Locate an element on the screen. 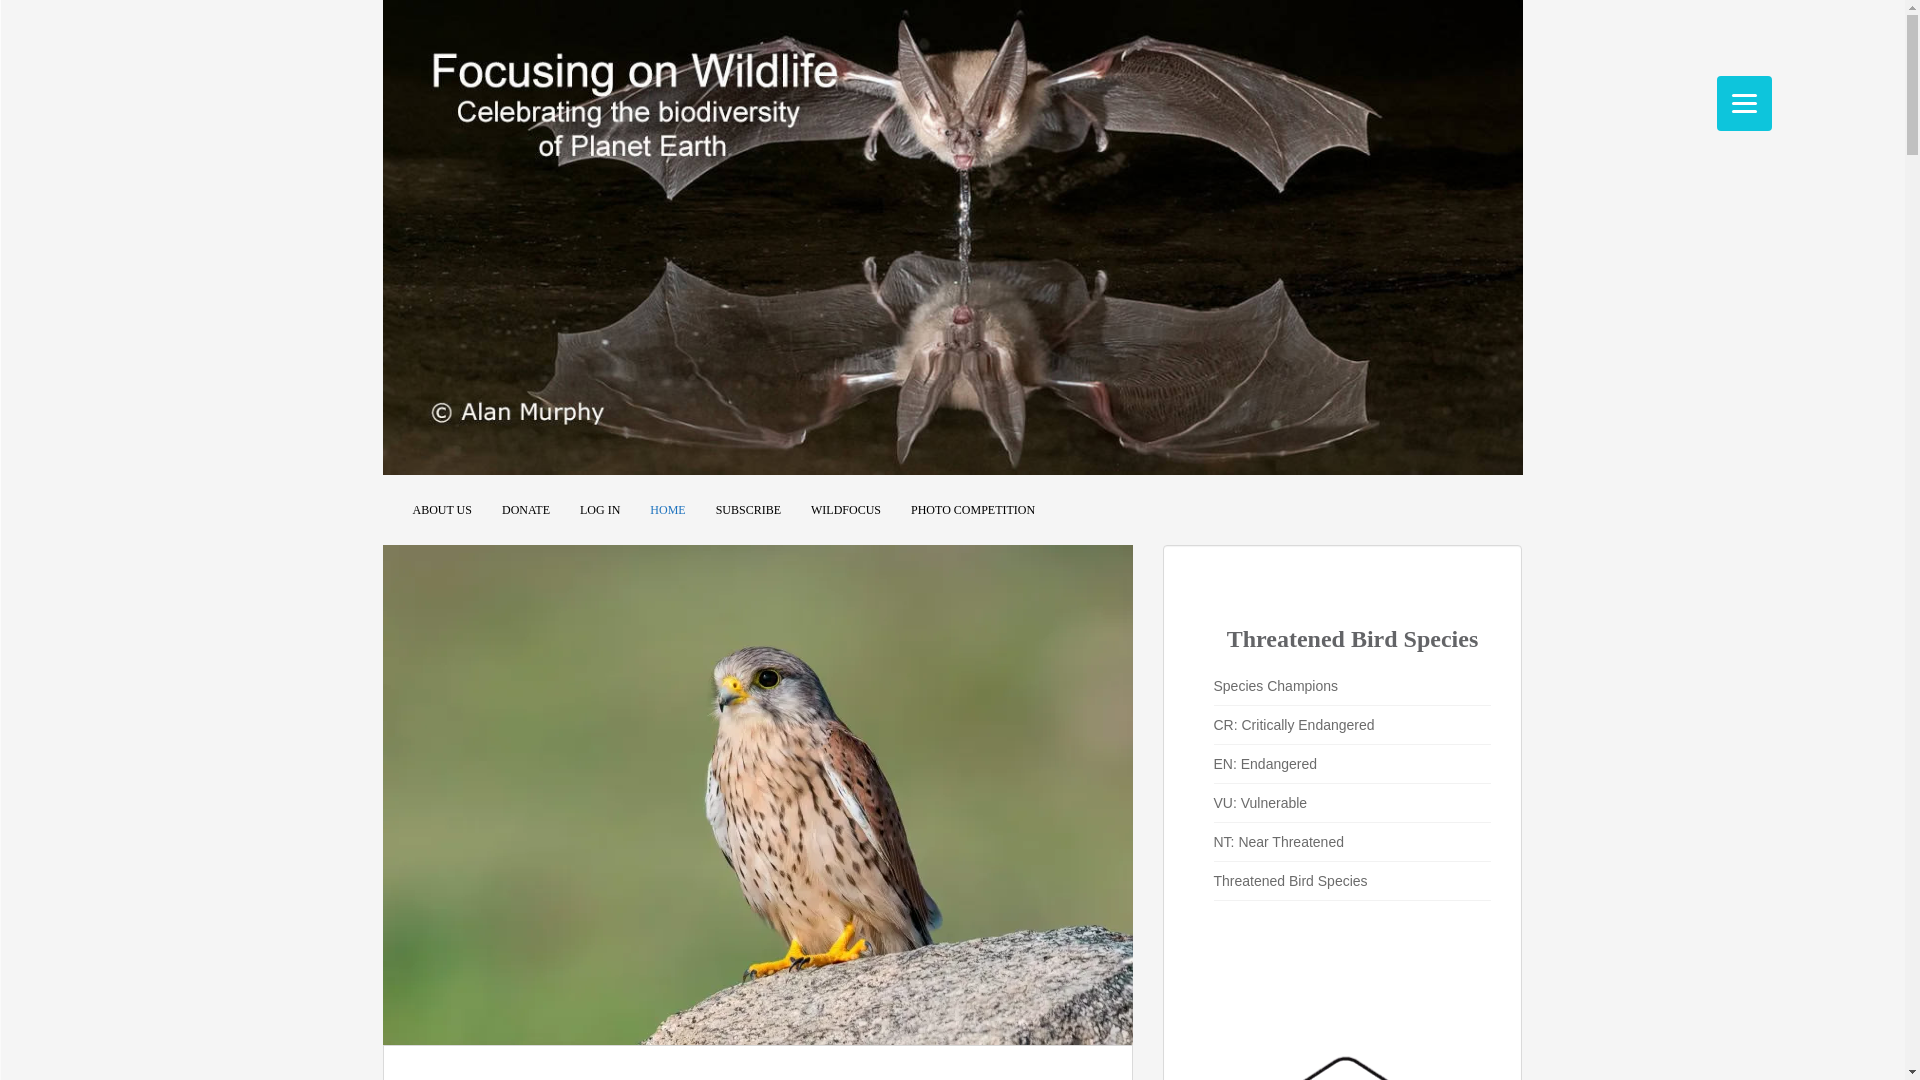  PHOTO COMPETITION is located at coordinates (972, 510).